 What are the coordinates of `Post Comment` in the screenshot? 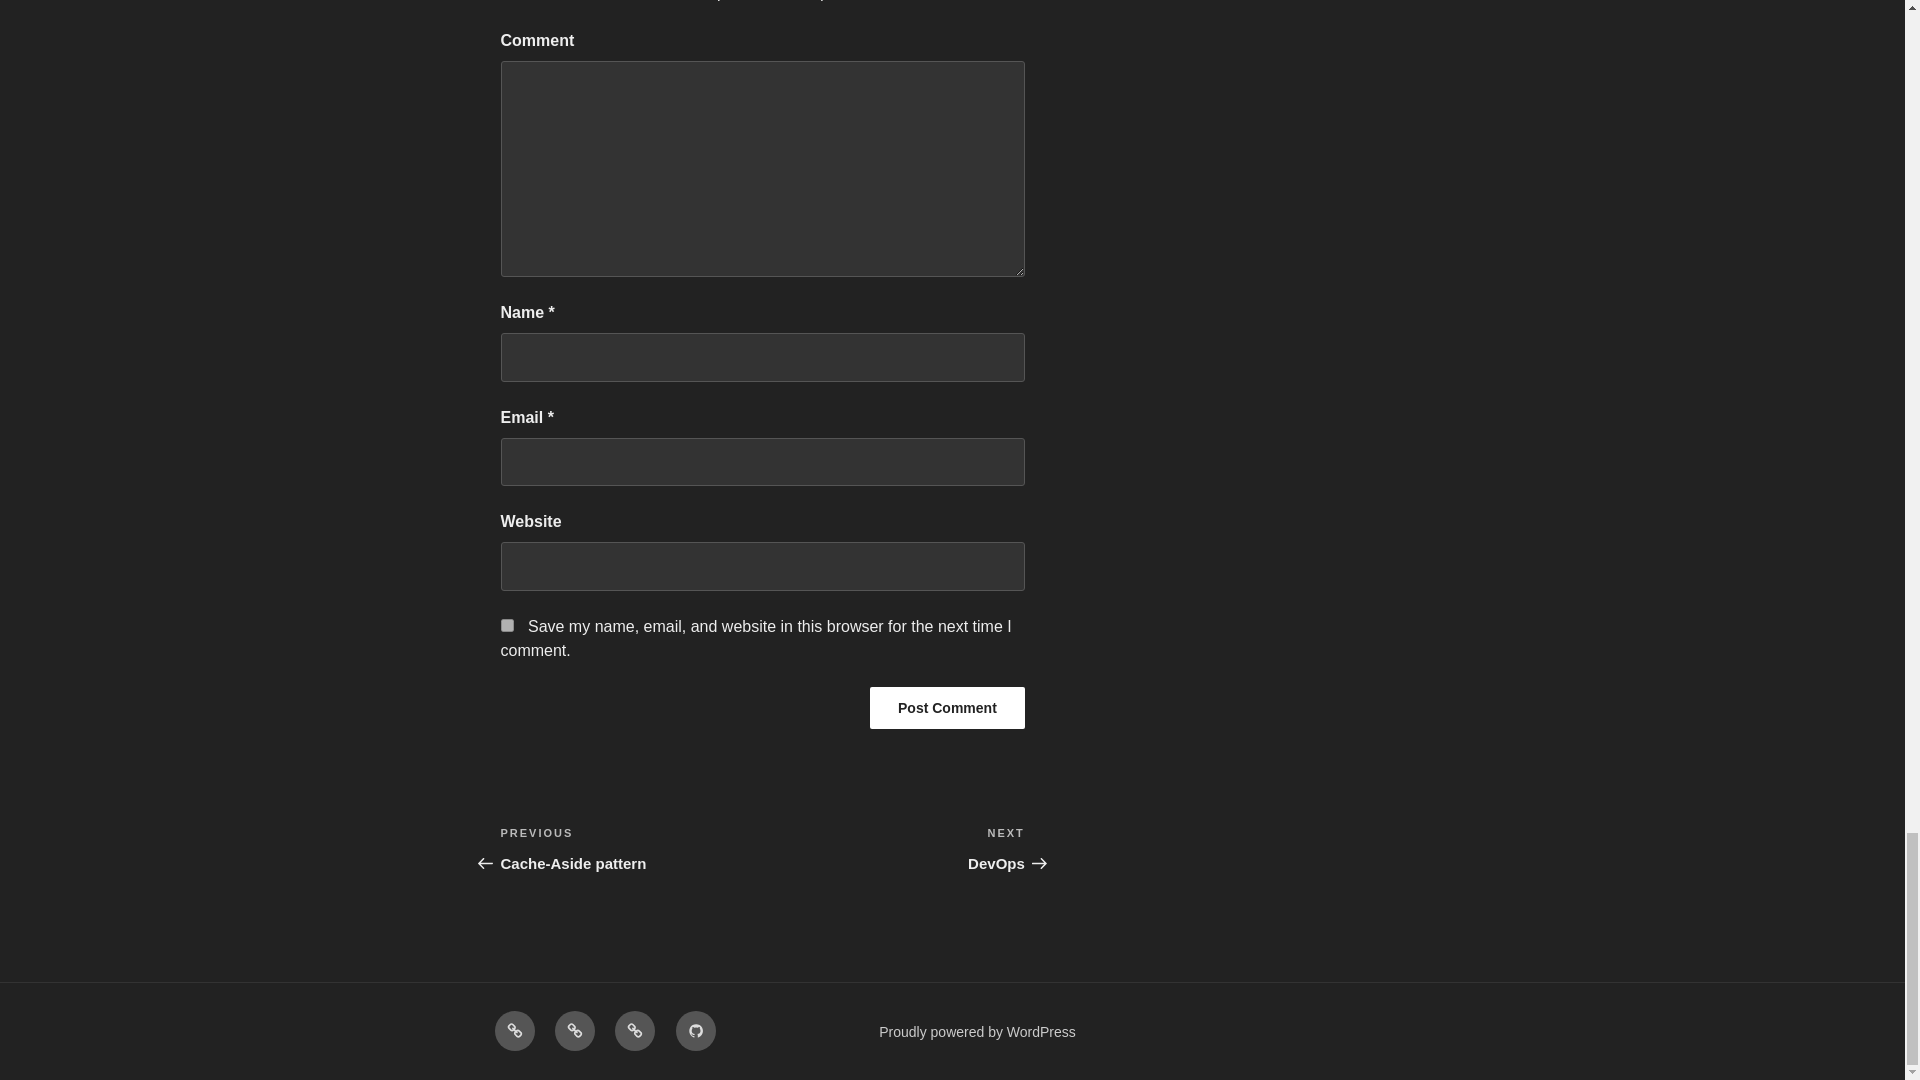 It's located at (513, 1030).